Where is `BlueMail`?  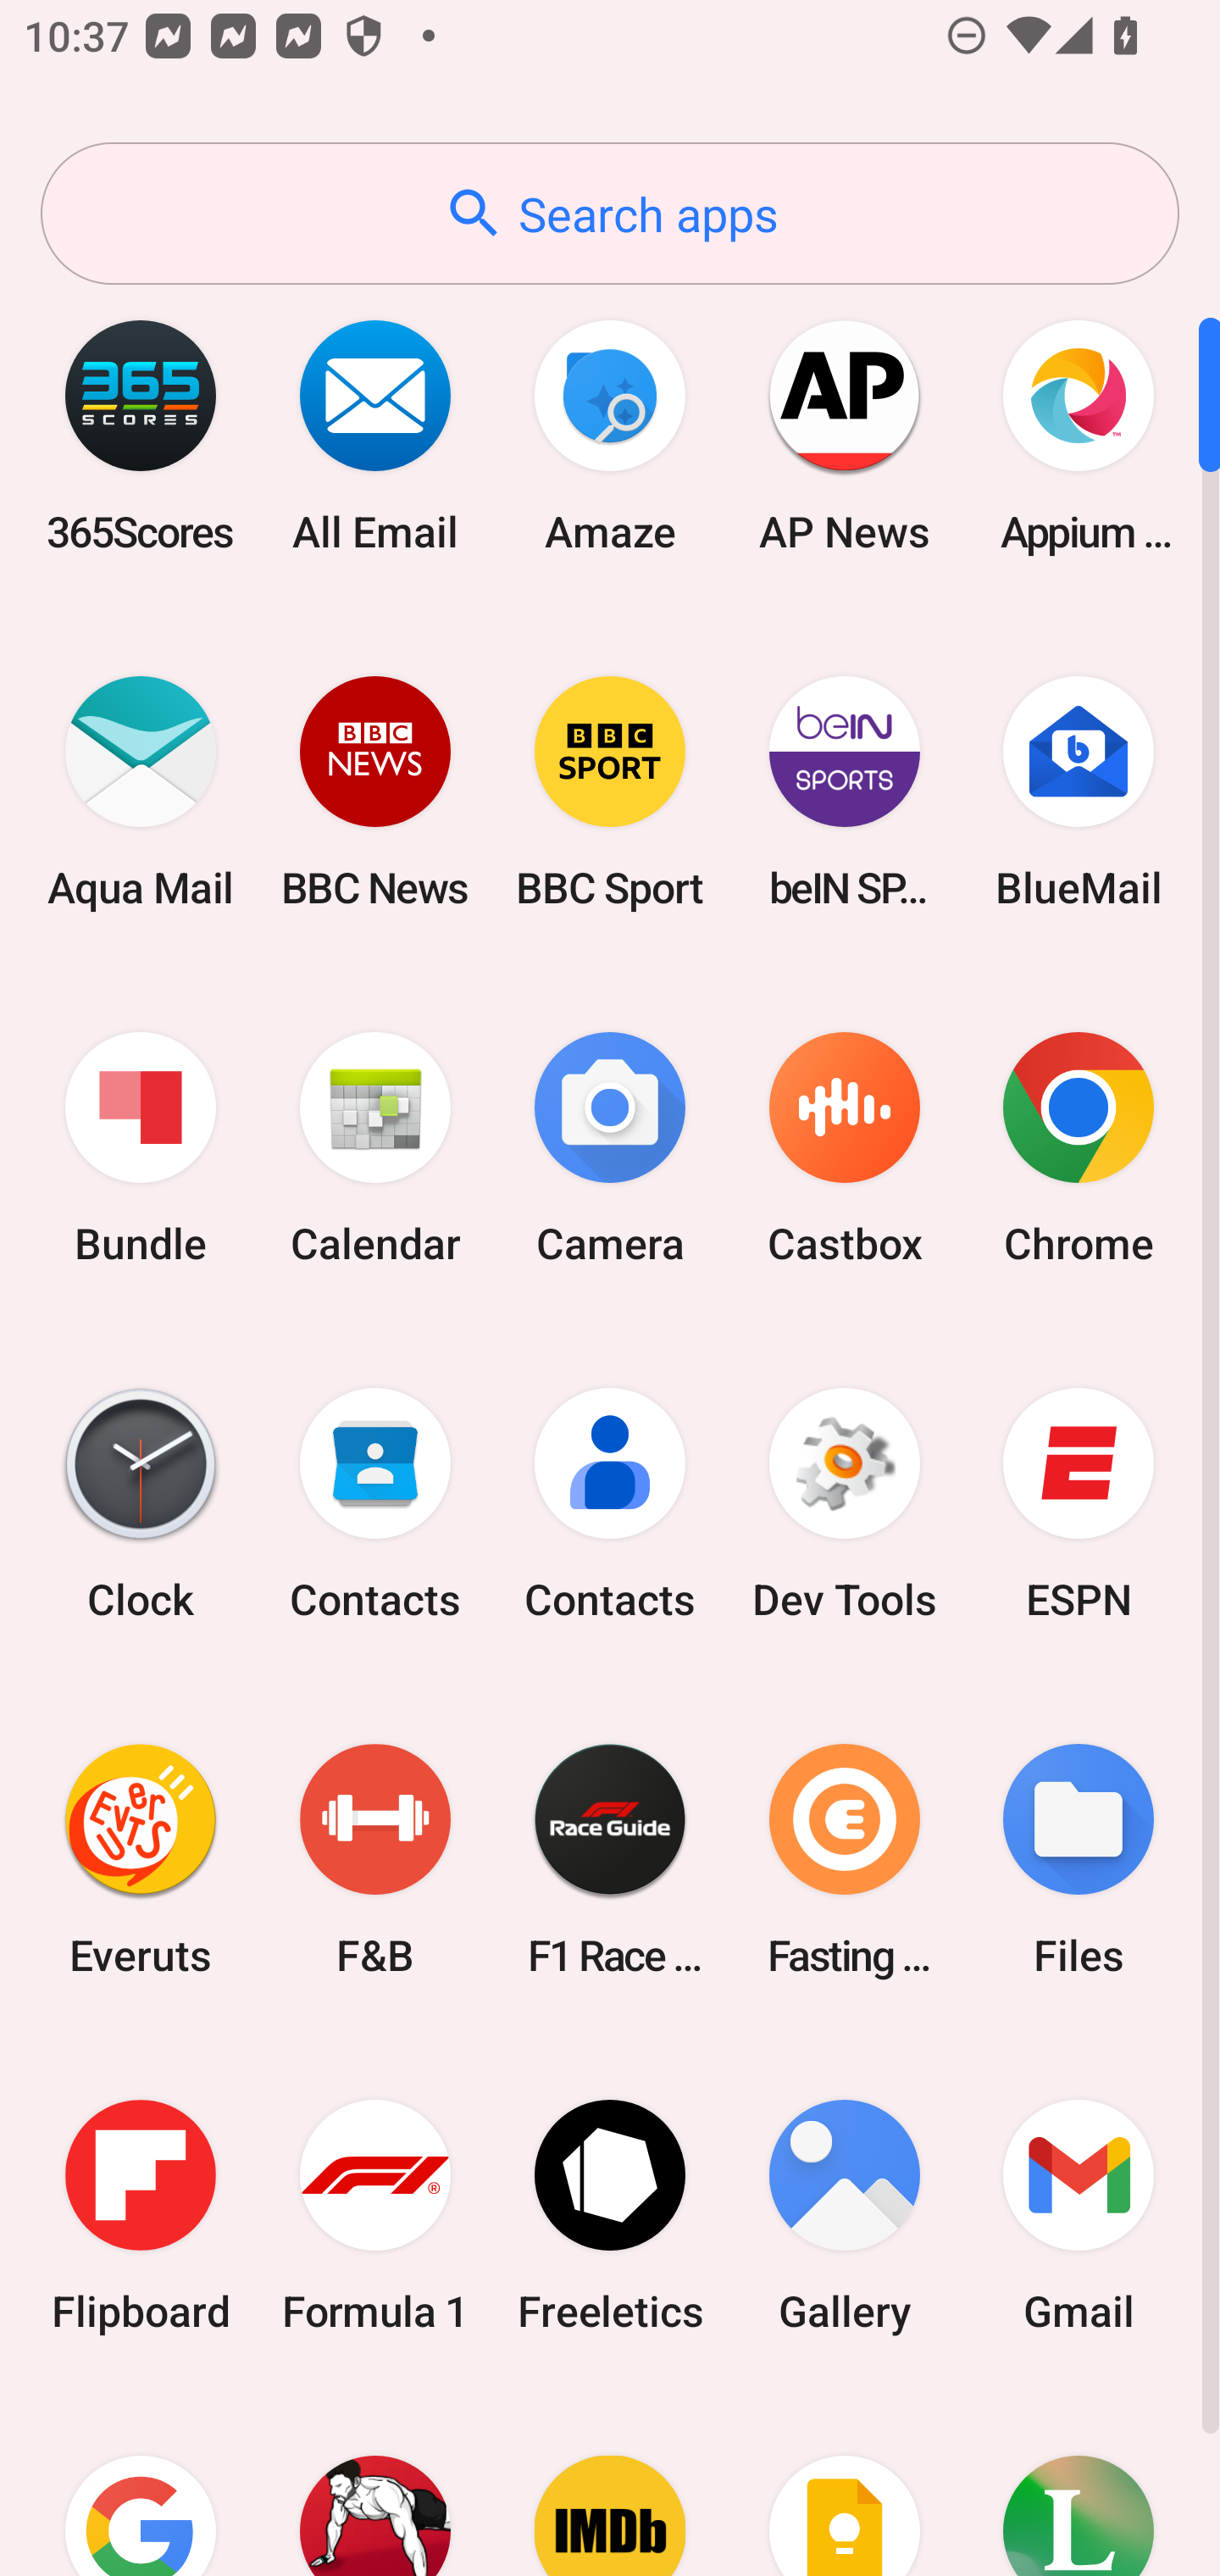 BlueMail is located at coordinates (1079, 791).